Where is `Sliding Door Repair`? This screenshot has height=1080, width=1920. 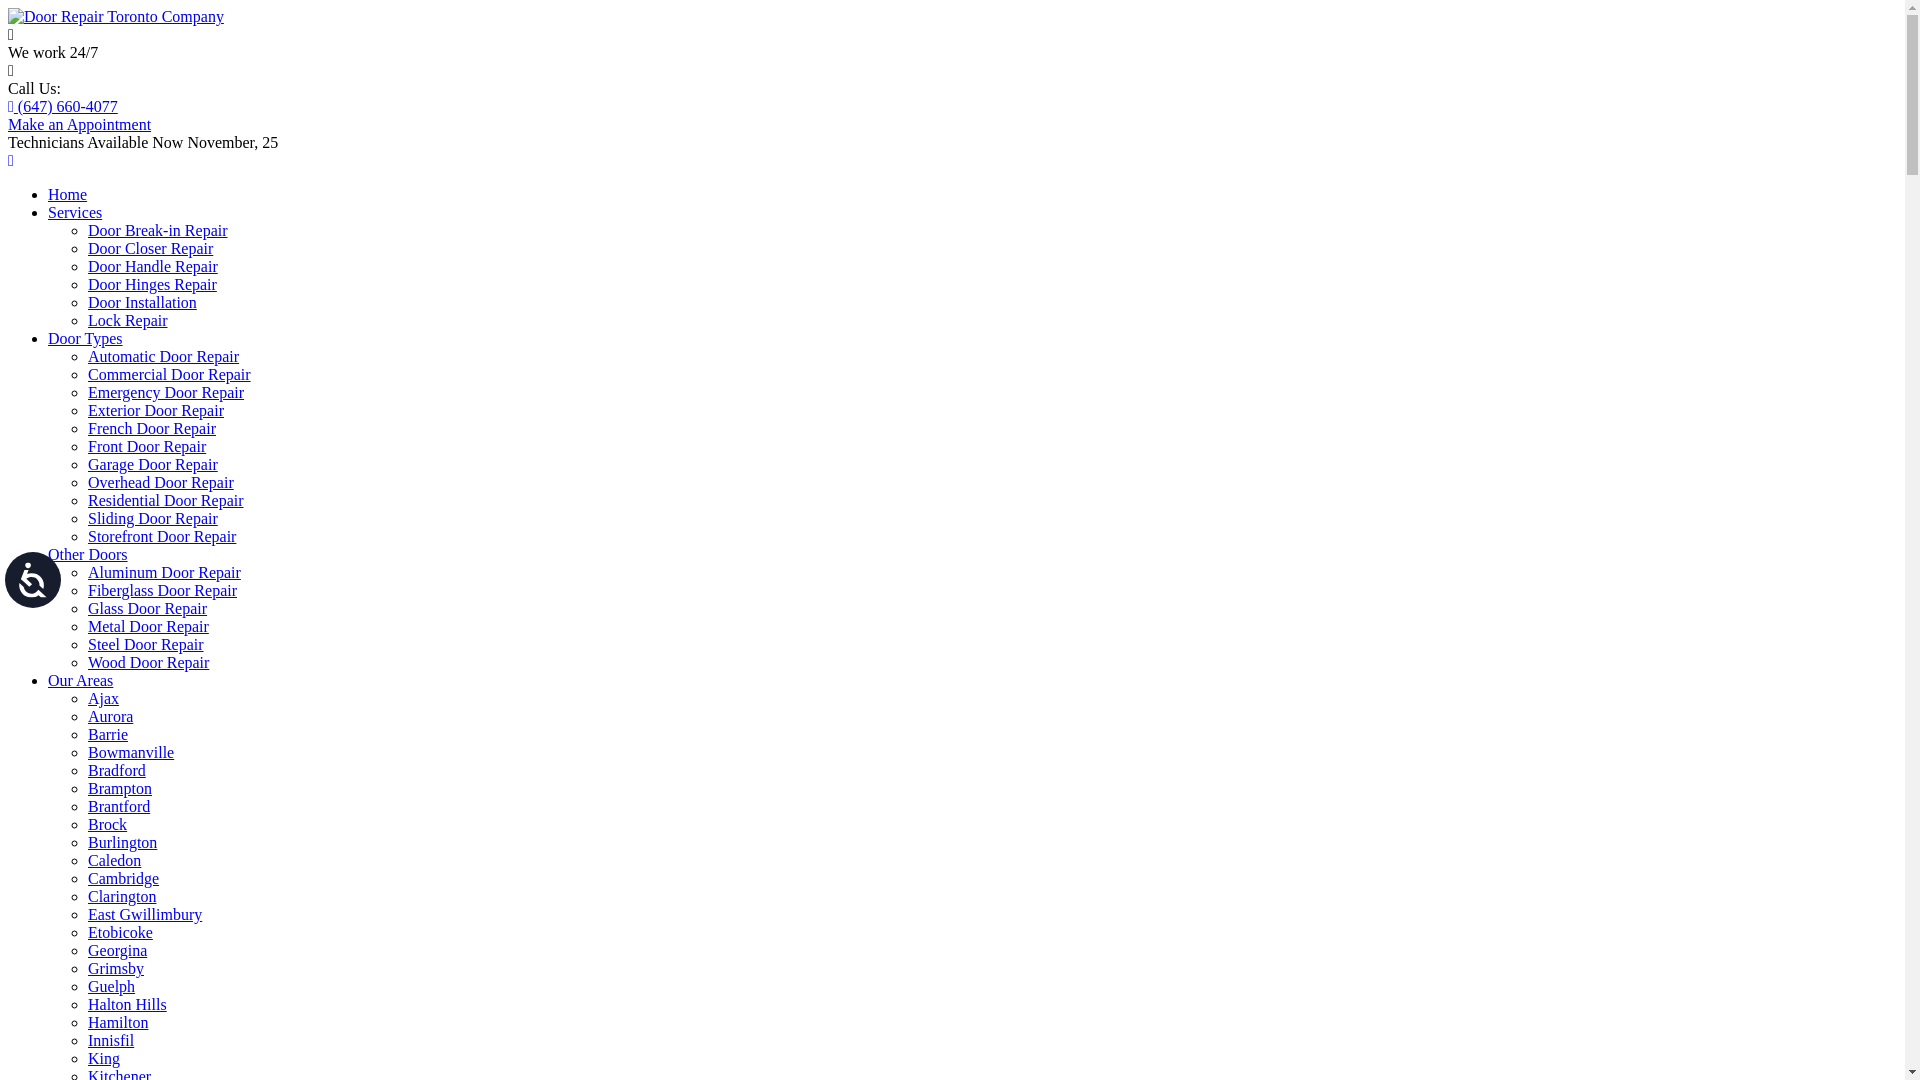
Sliding Door Repair is located at coordinates (153, 518).